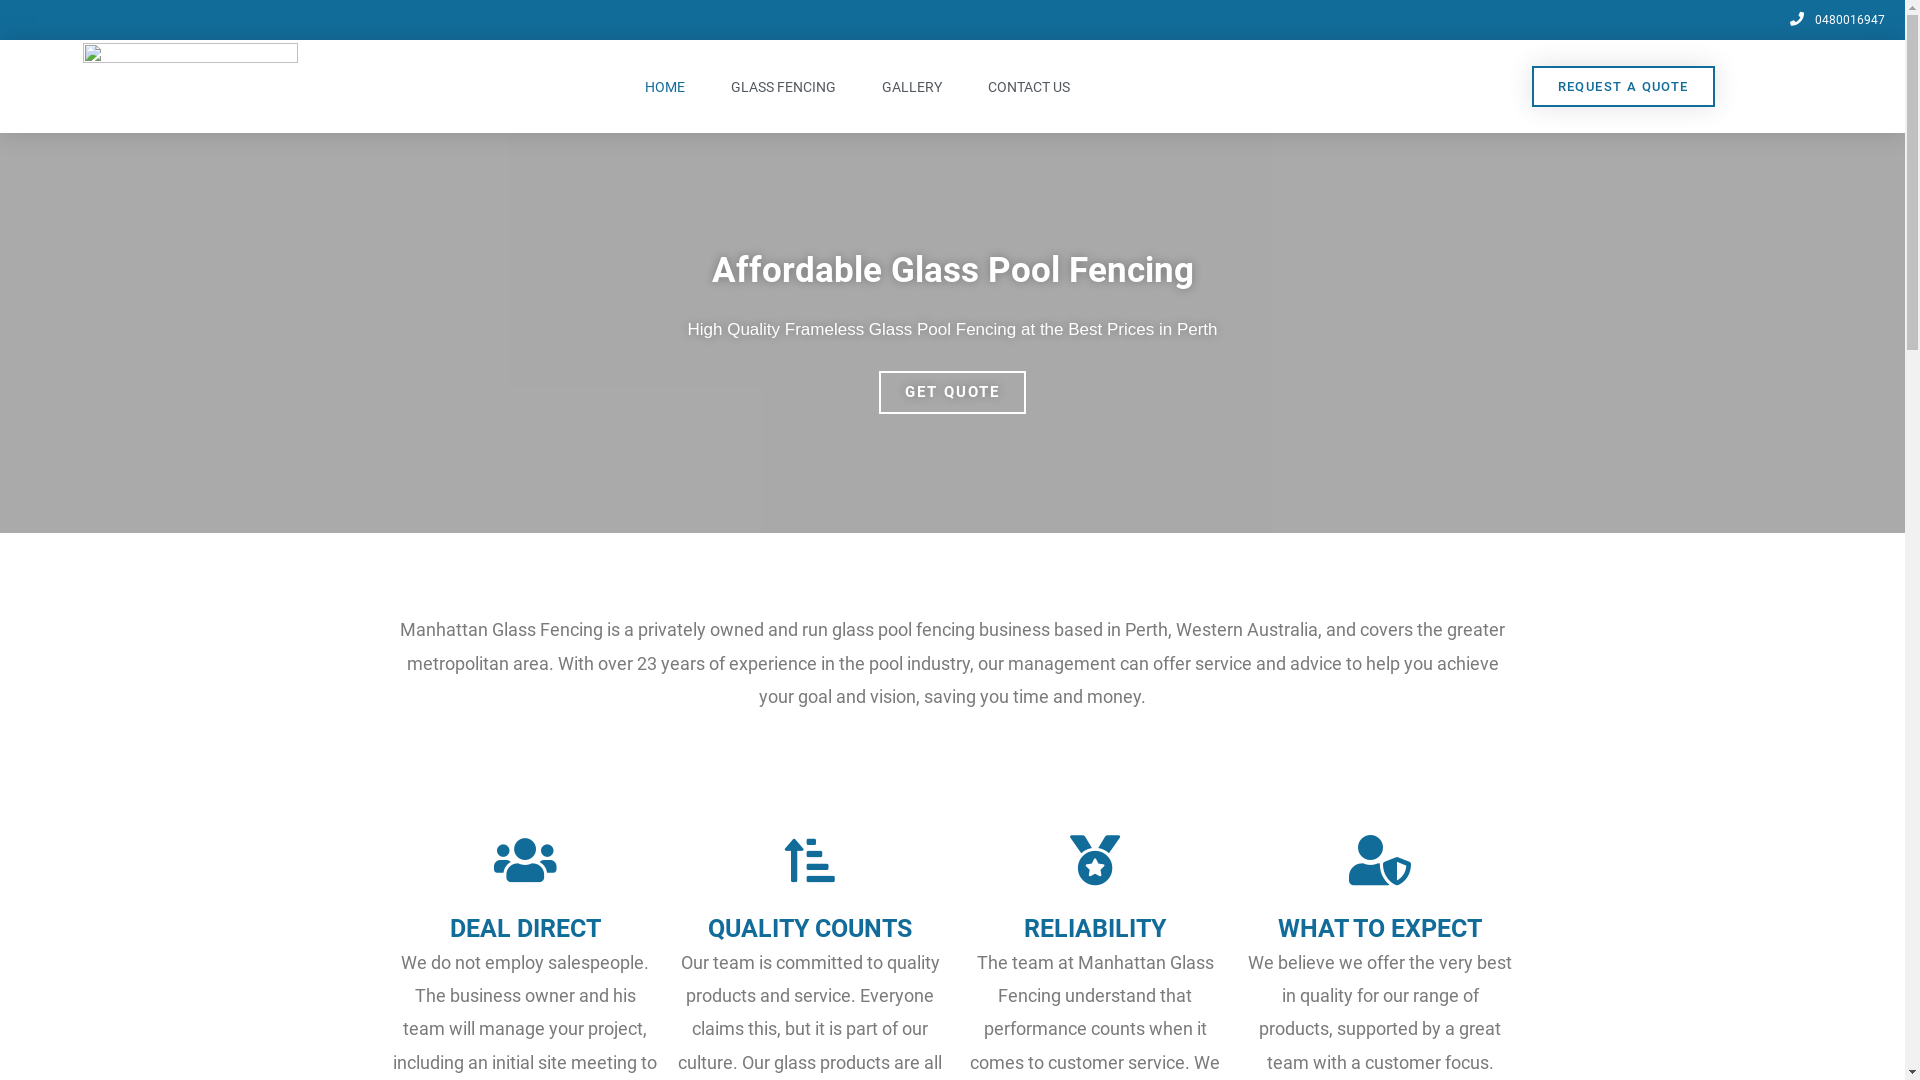 Image resolution: width=1920 pixels, height=1080 pixels. Describe the element at coordinates (1836, 20) in the screenshot. I see `0480016947` at that location.